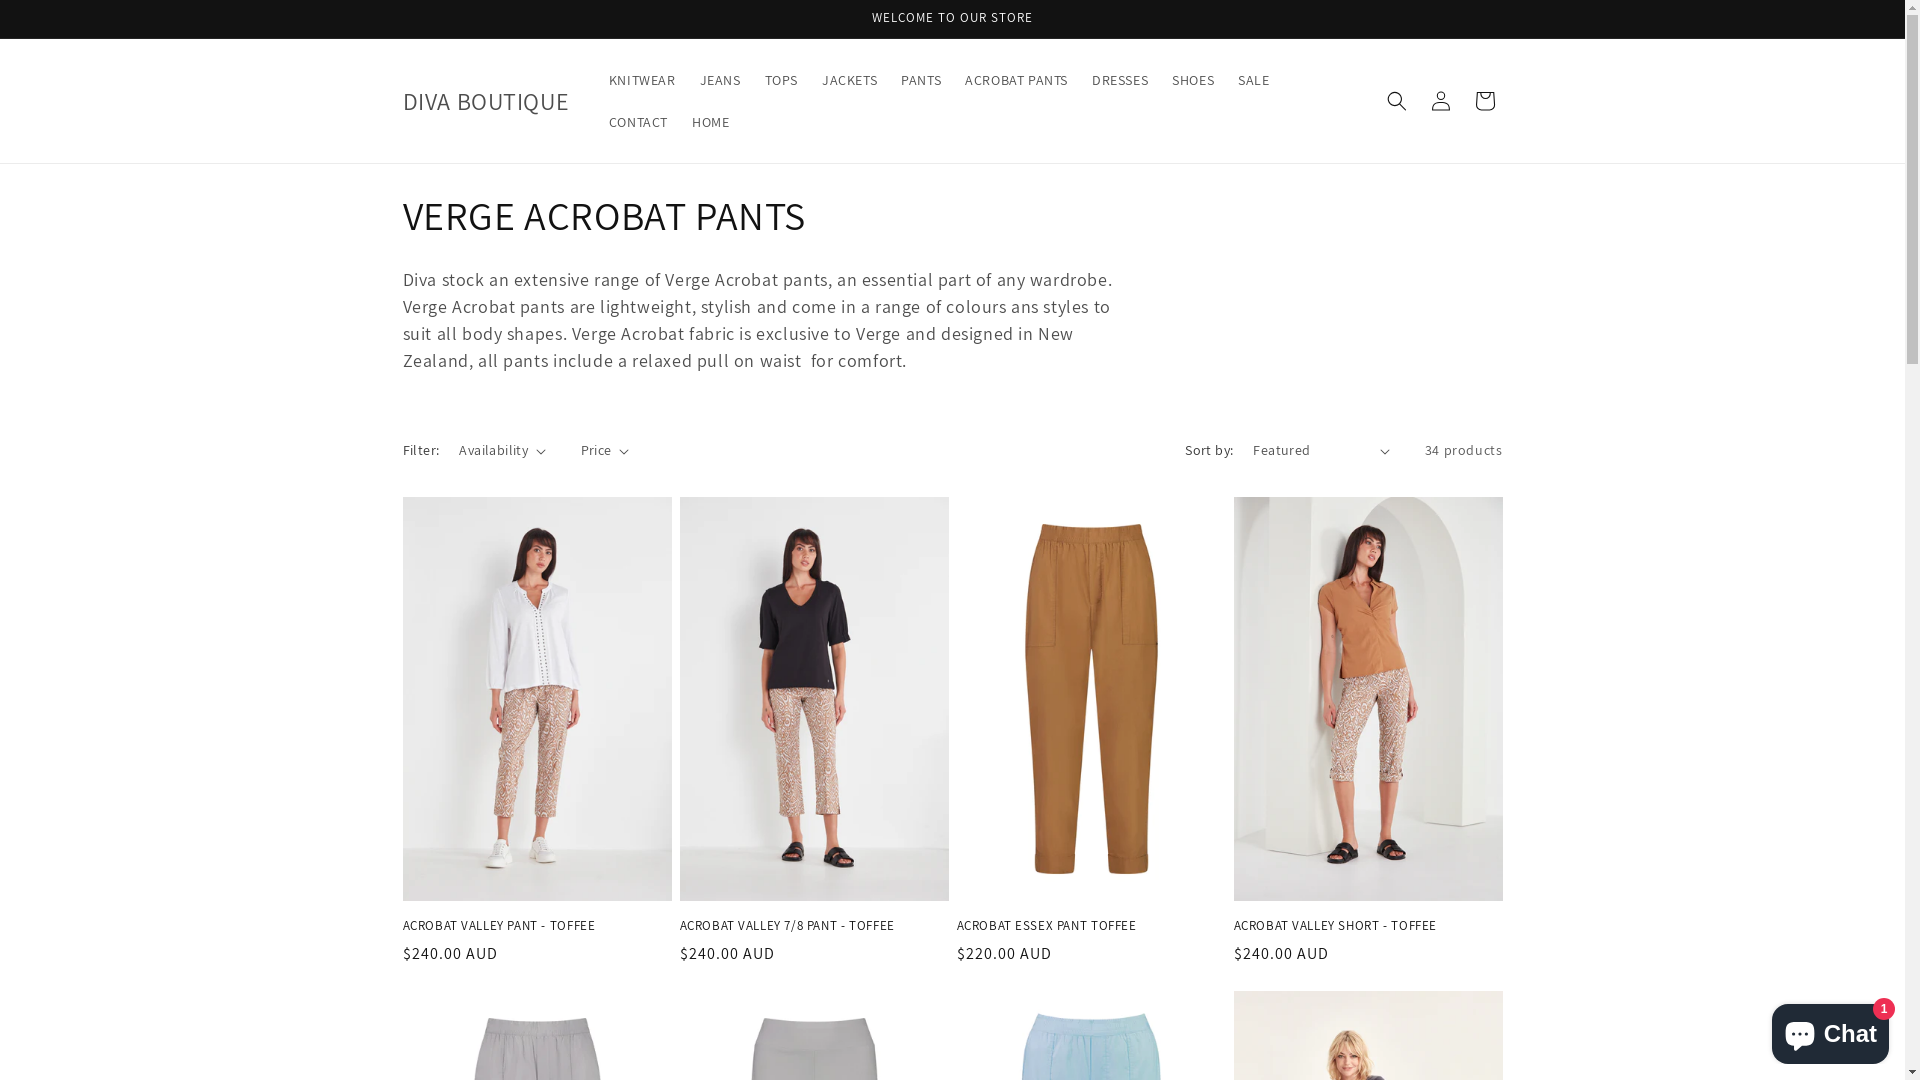  What do you see at coordinates (720, 80) in the screenshot?
I see `JEANS` at bounding box center [720, 80].